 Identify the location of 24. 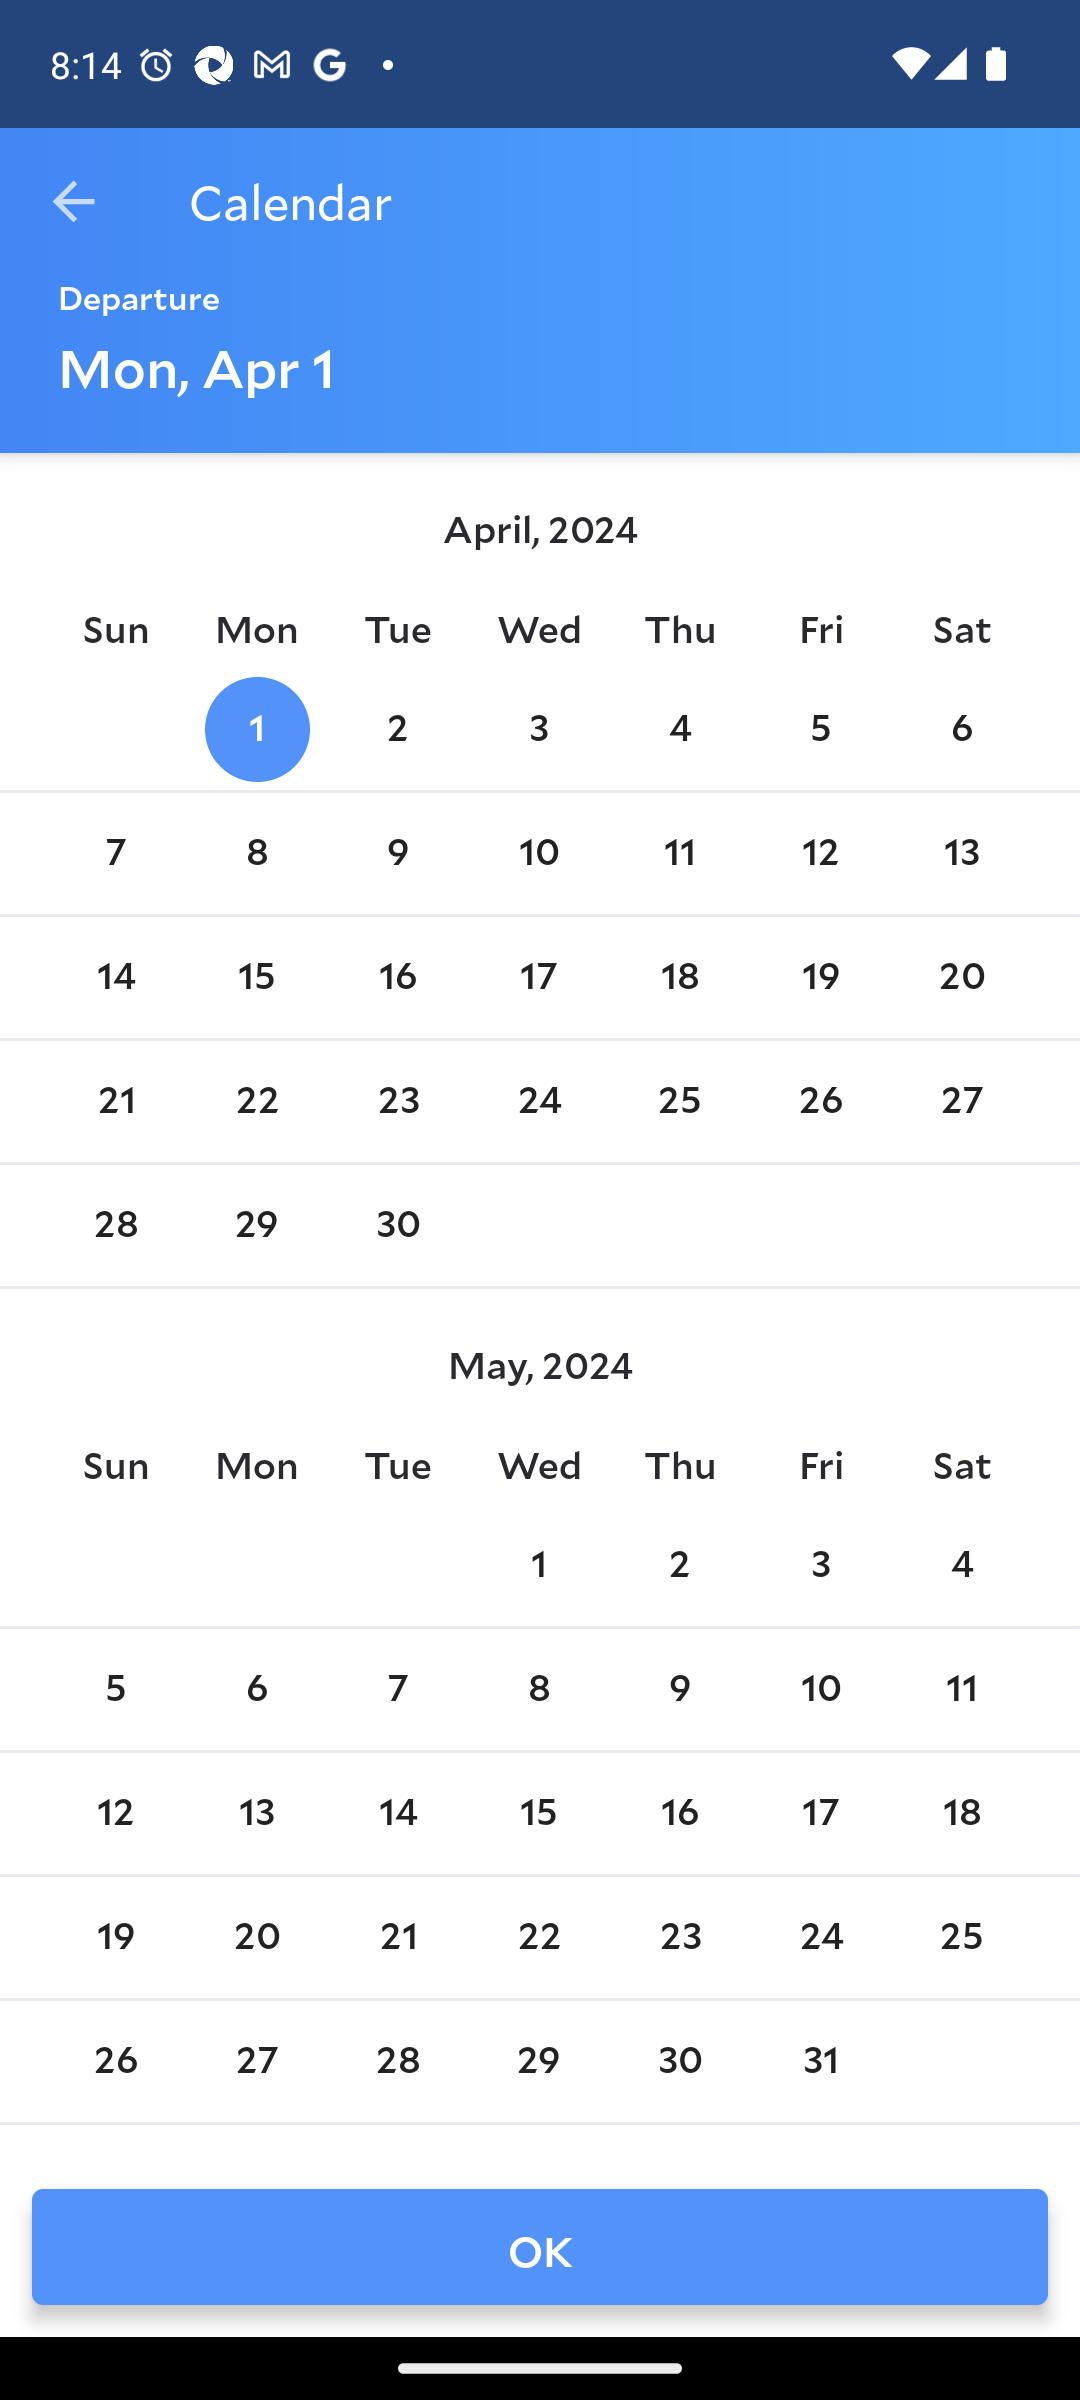
(820, 1936).